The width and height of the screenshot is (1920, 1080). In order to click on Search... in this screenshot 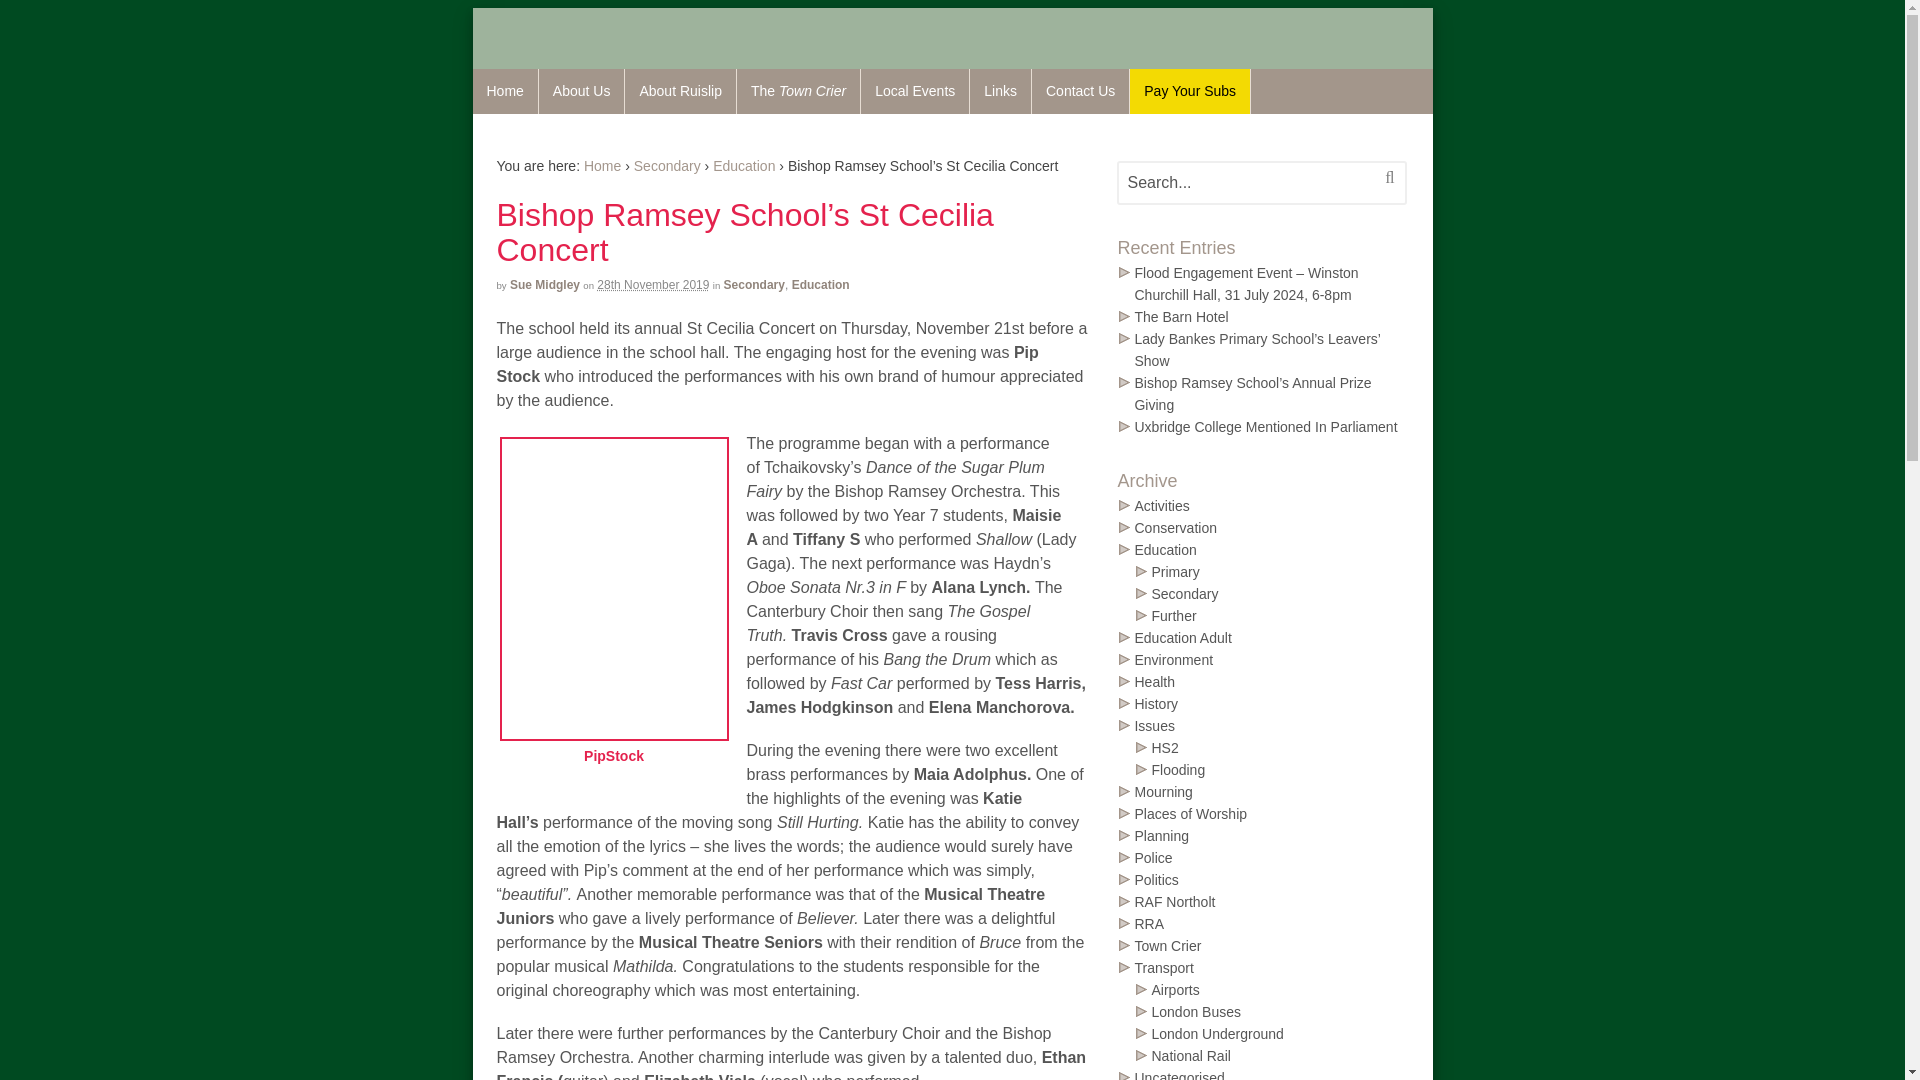, I will do `click(1248, 183)`.